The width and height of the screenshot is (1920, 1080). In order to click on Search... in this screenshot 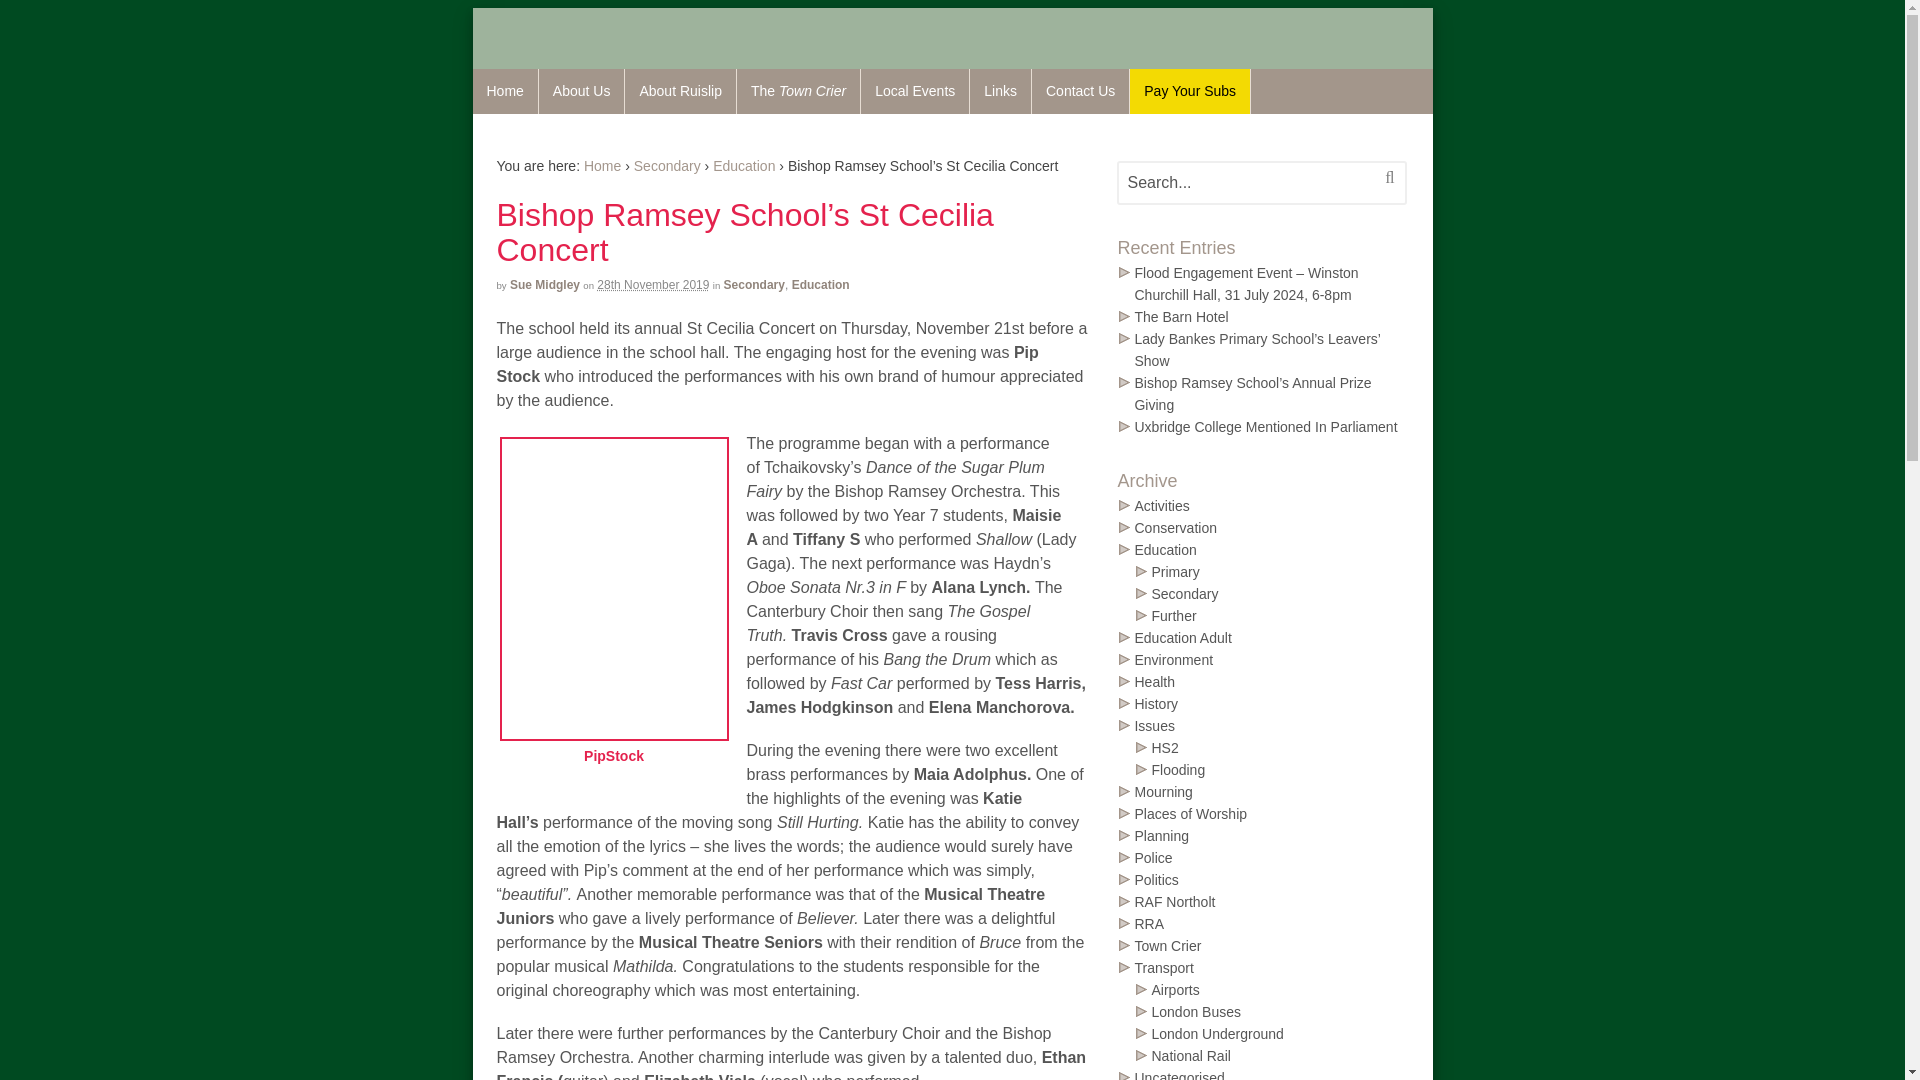, I will do `click(1248, 183)`.